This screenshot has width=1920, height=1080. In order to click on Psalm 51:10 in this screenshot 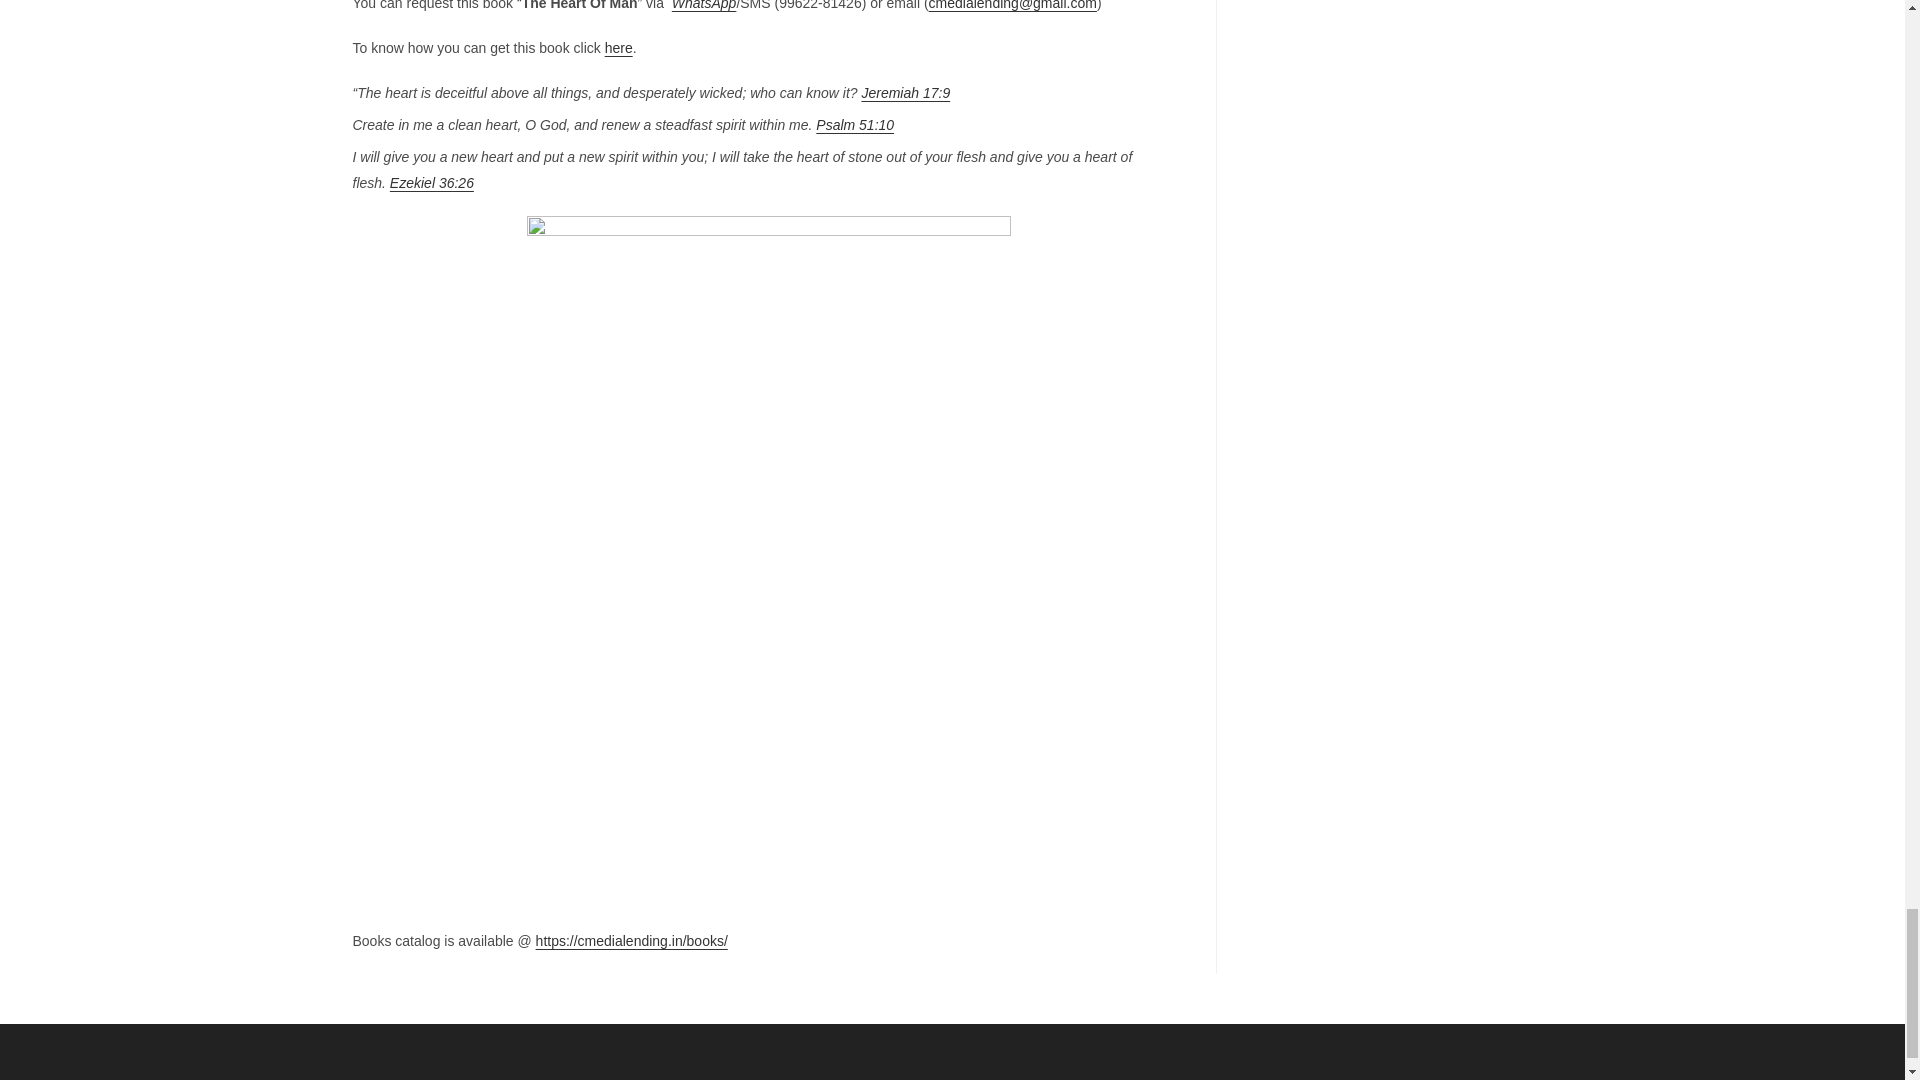, I will do `click(855, 124)`.